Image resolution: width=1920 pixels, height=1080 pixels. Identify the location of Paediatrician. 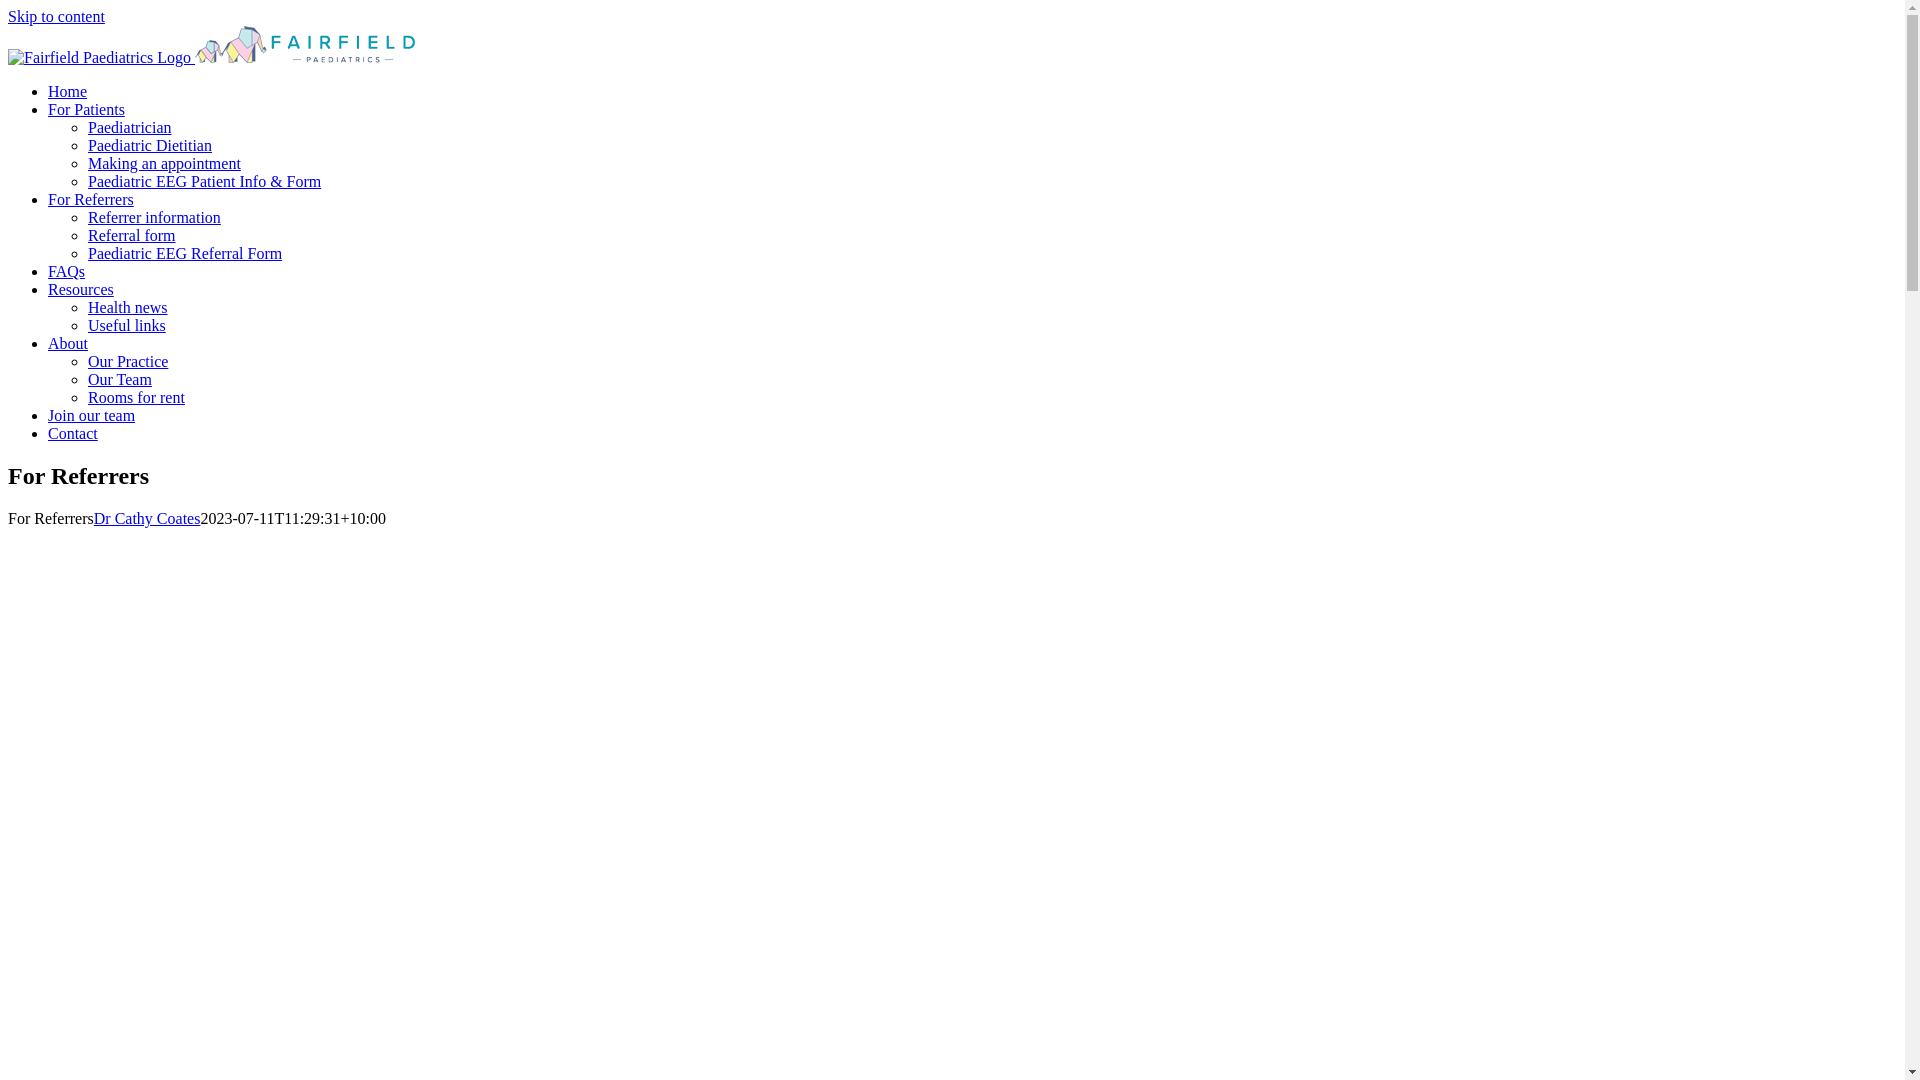
(130, 128).